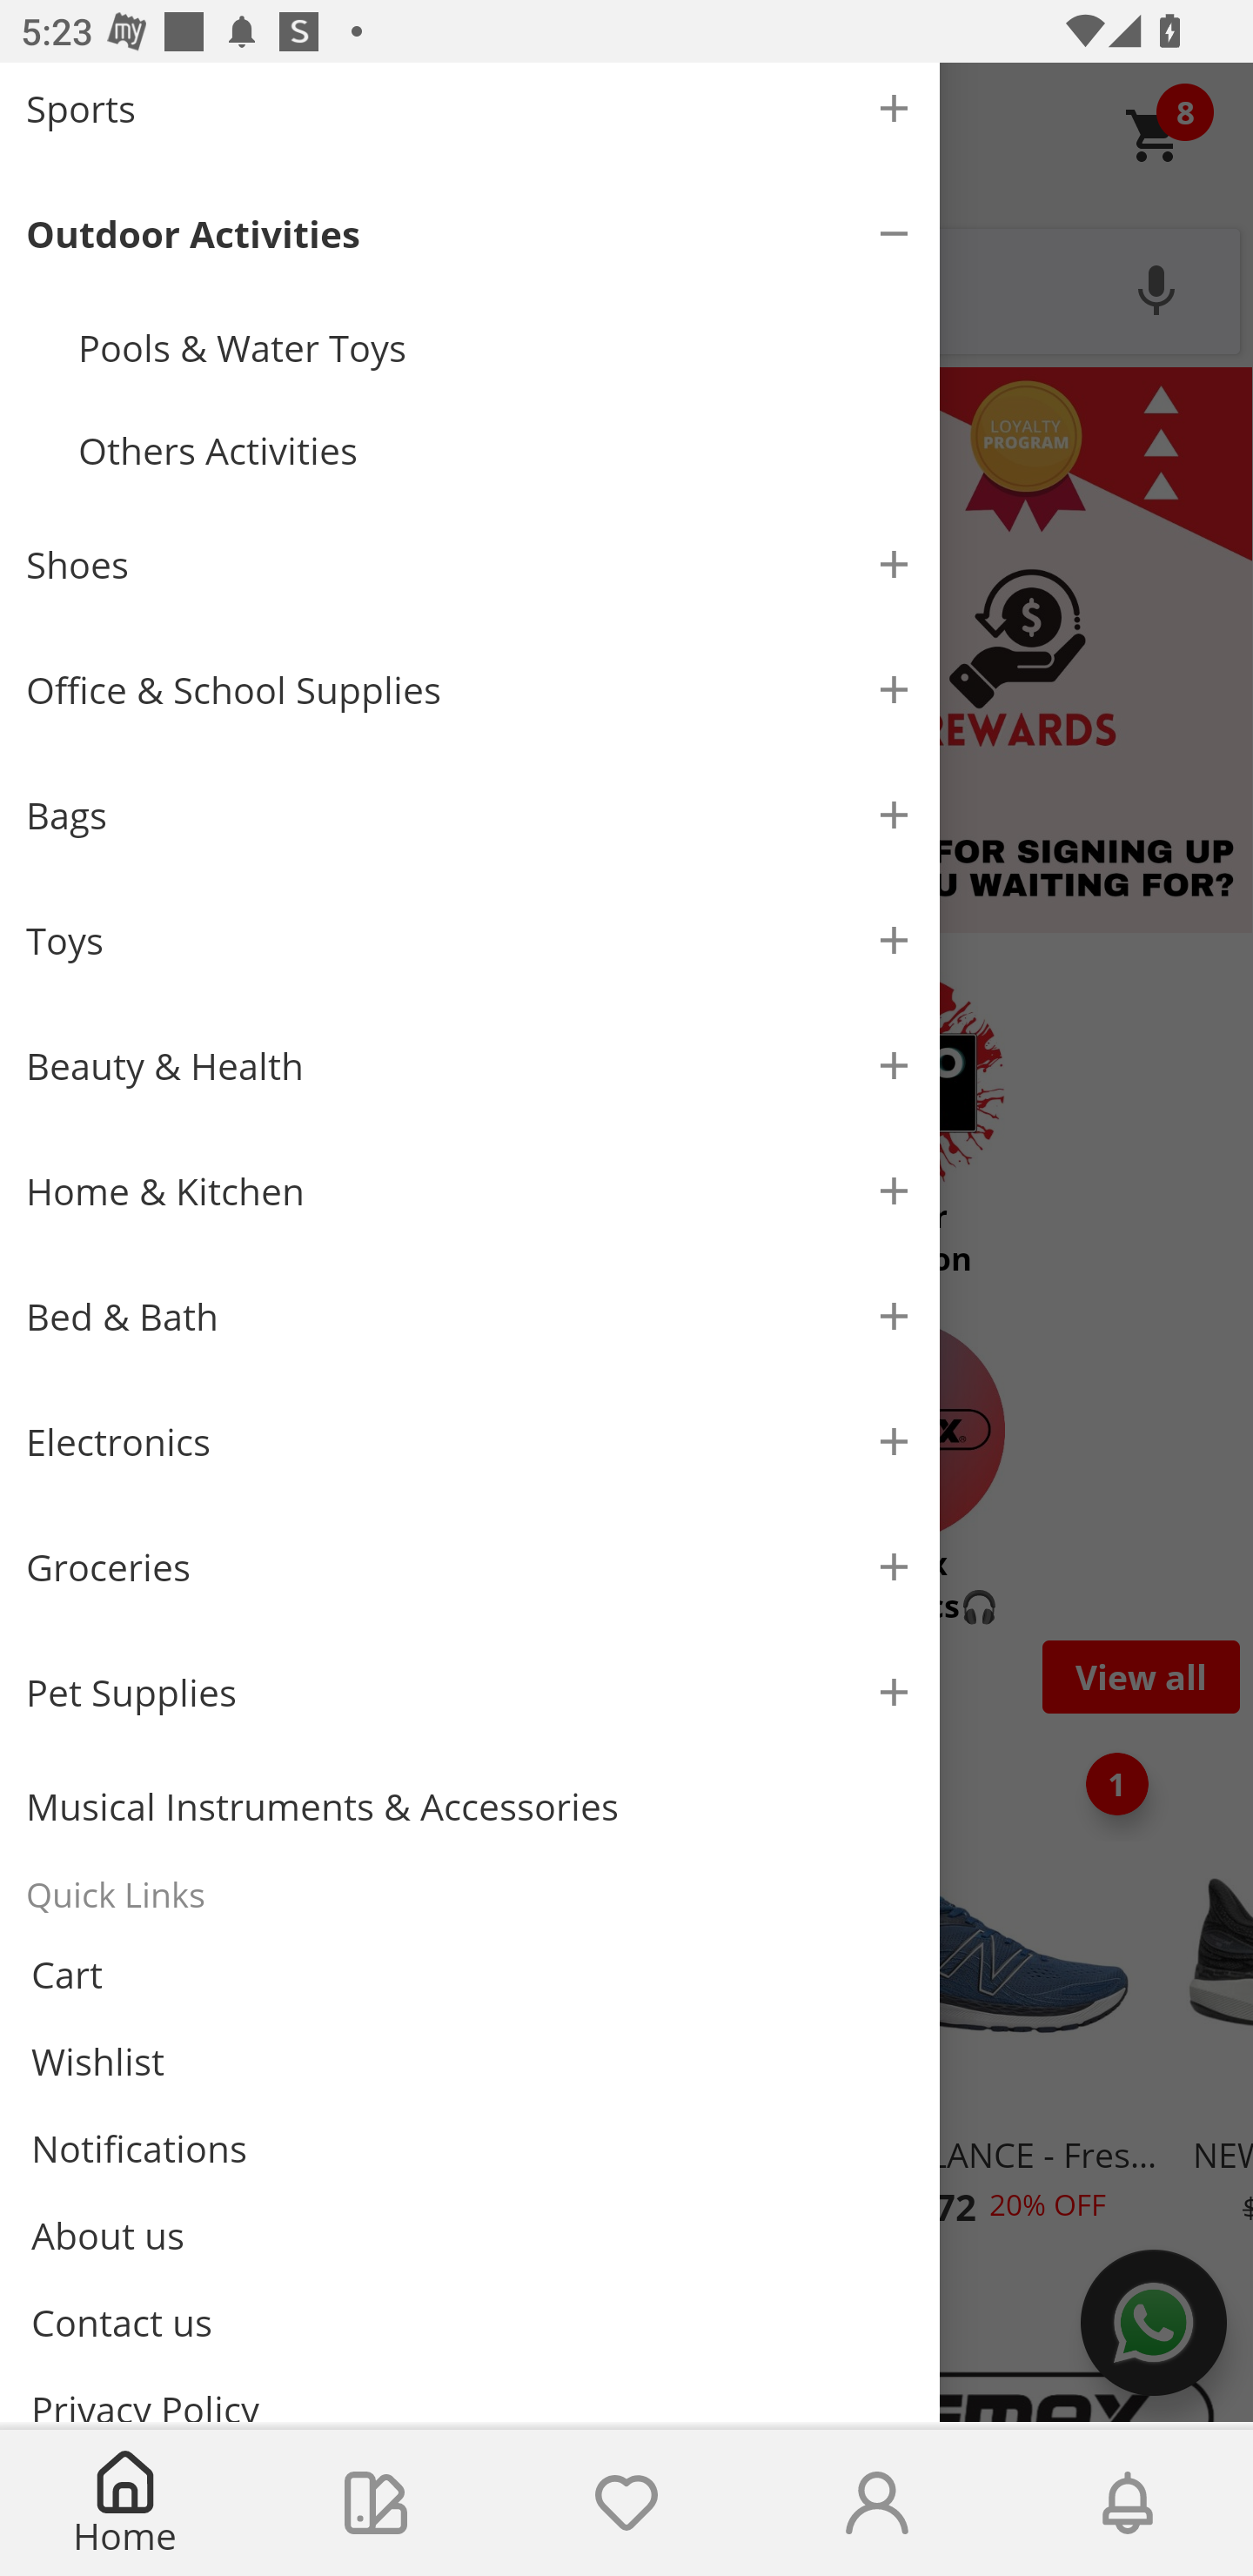 The width and height of the screenshot is (1253, 2576). I want to click on Home & Kitchen, so click(470, 1191).